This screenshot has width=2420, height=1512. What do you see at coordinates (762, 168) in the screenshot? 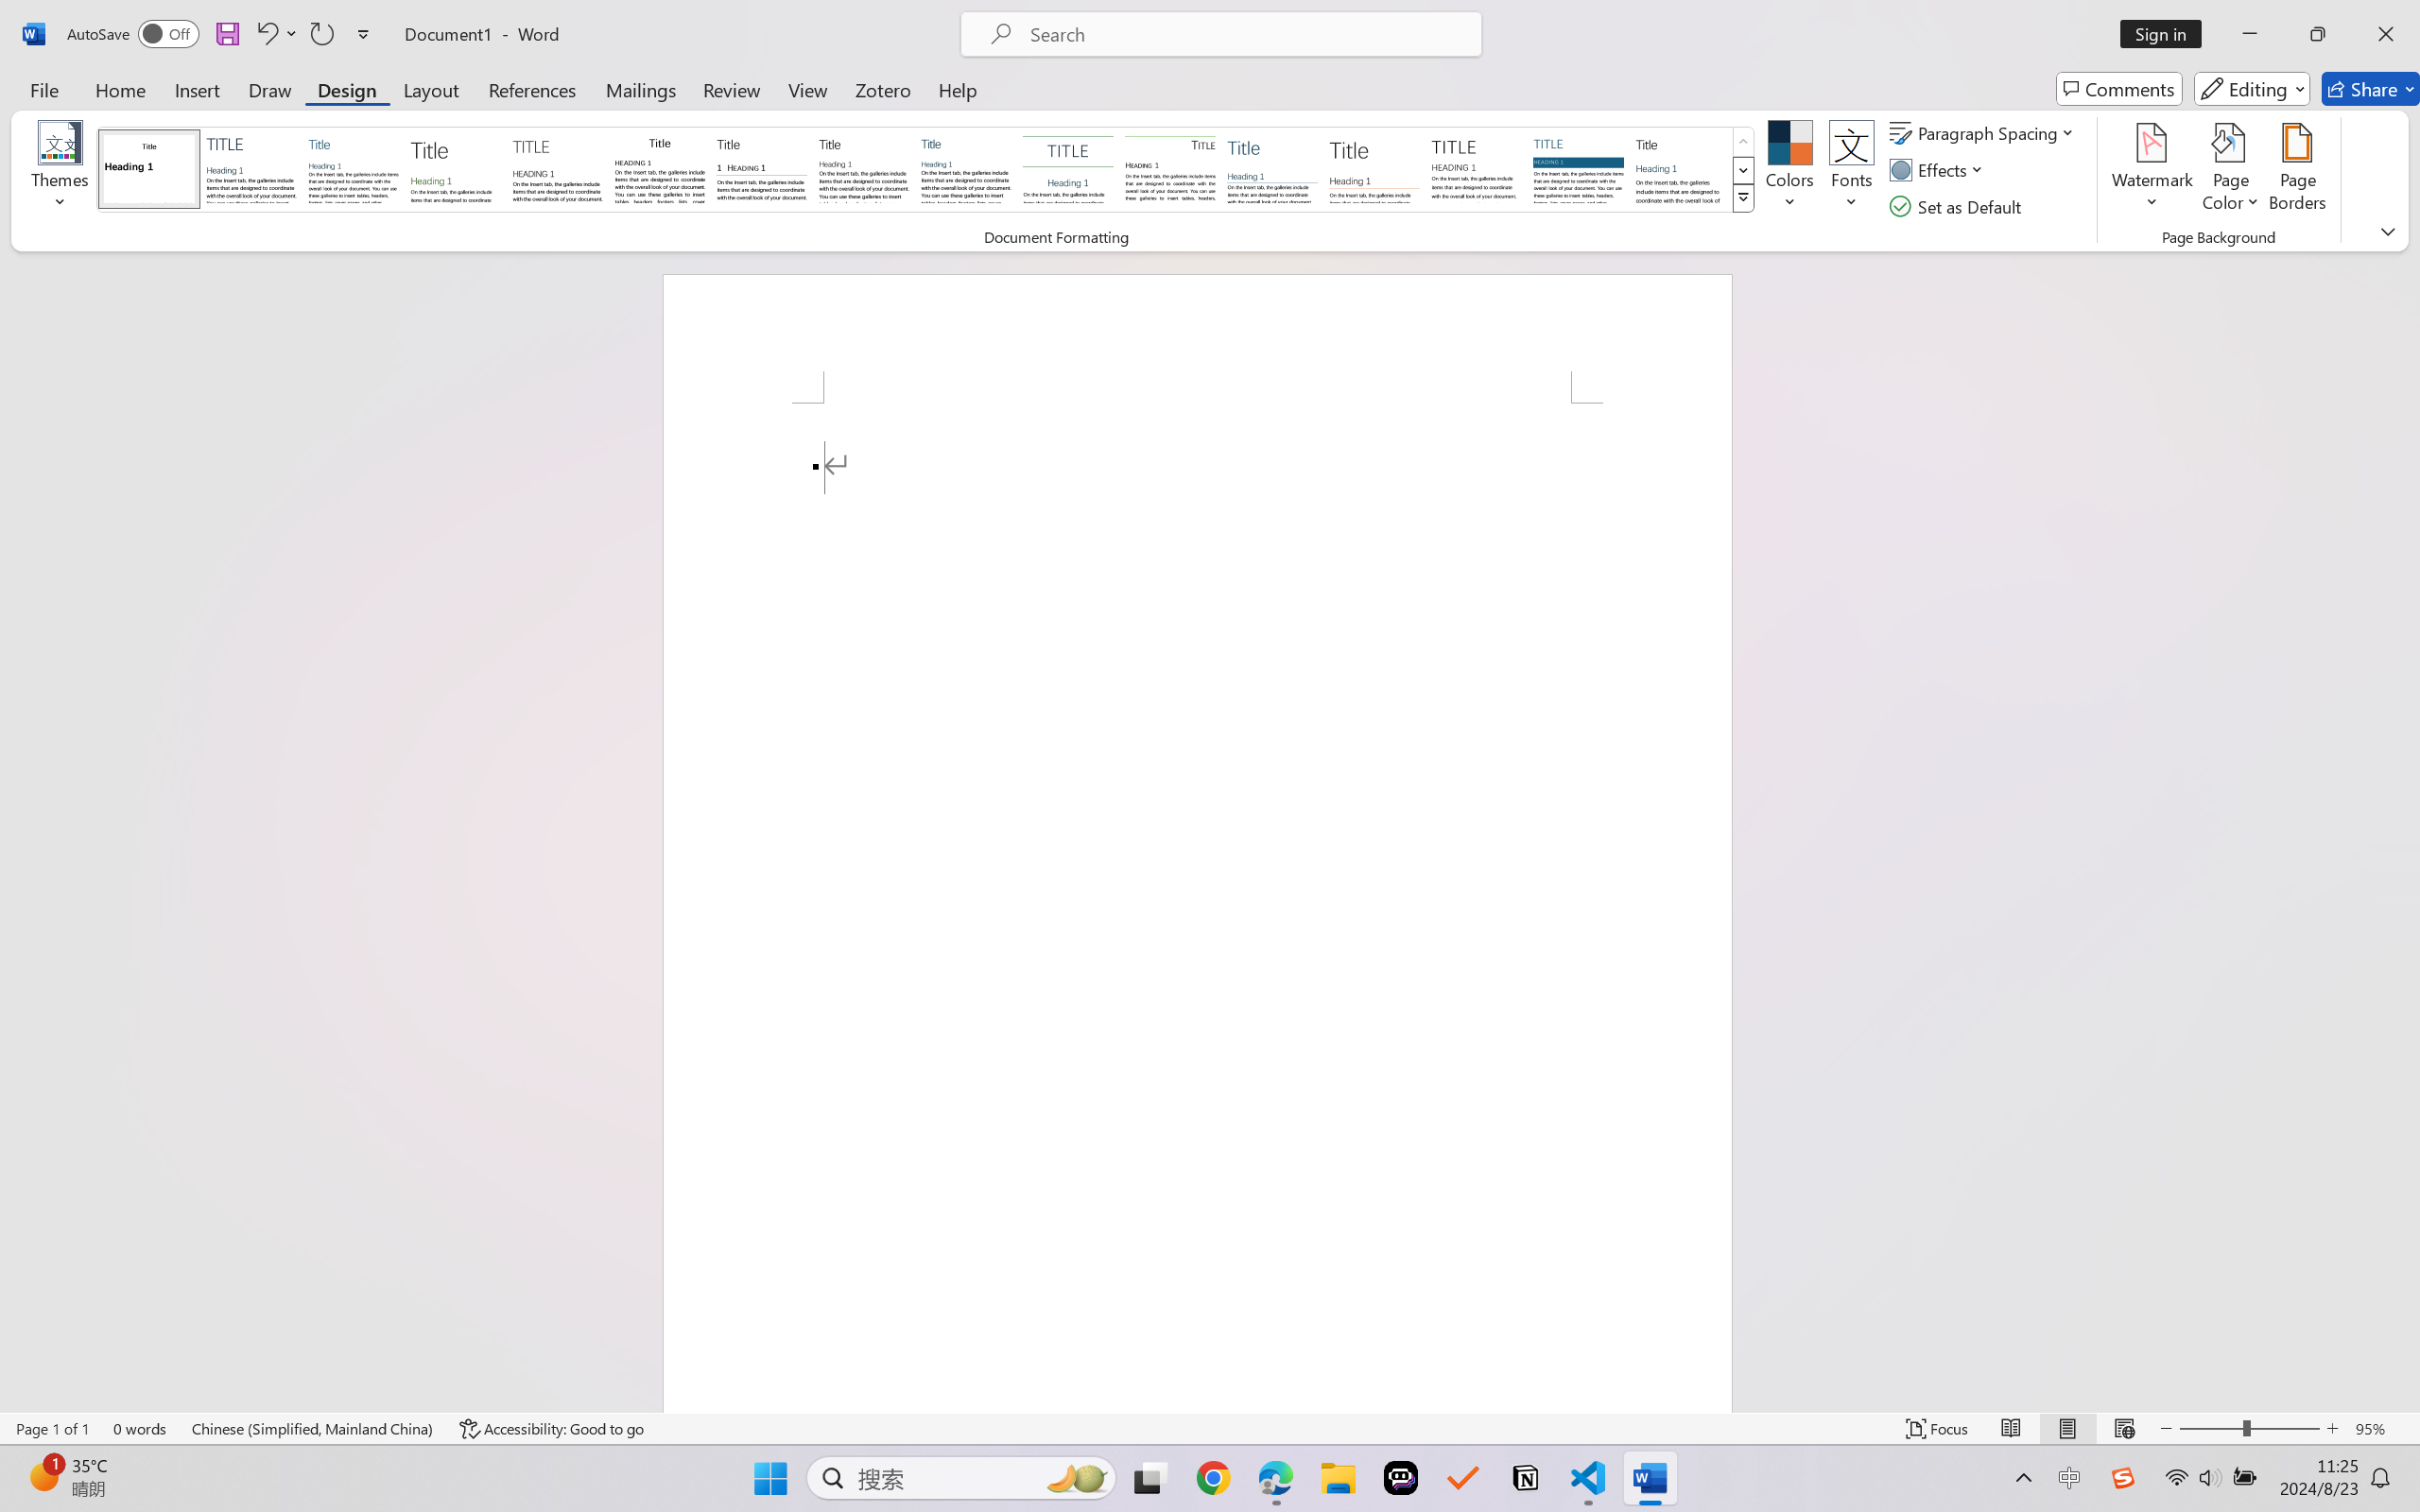
I see `Black & White (Numbered)` at bounding box center [762, 168].